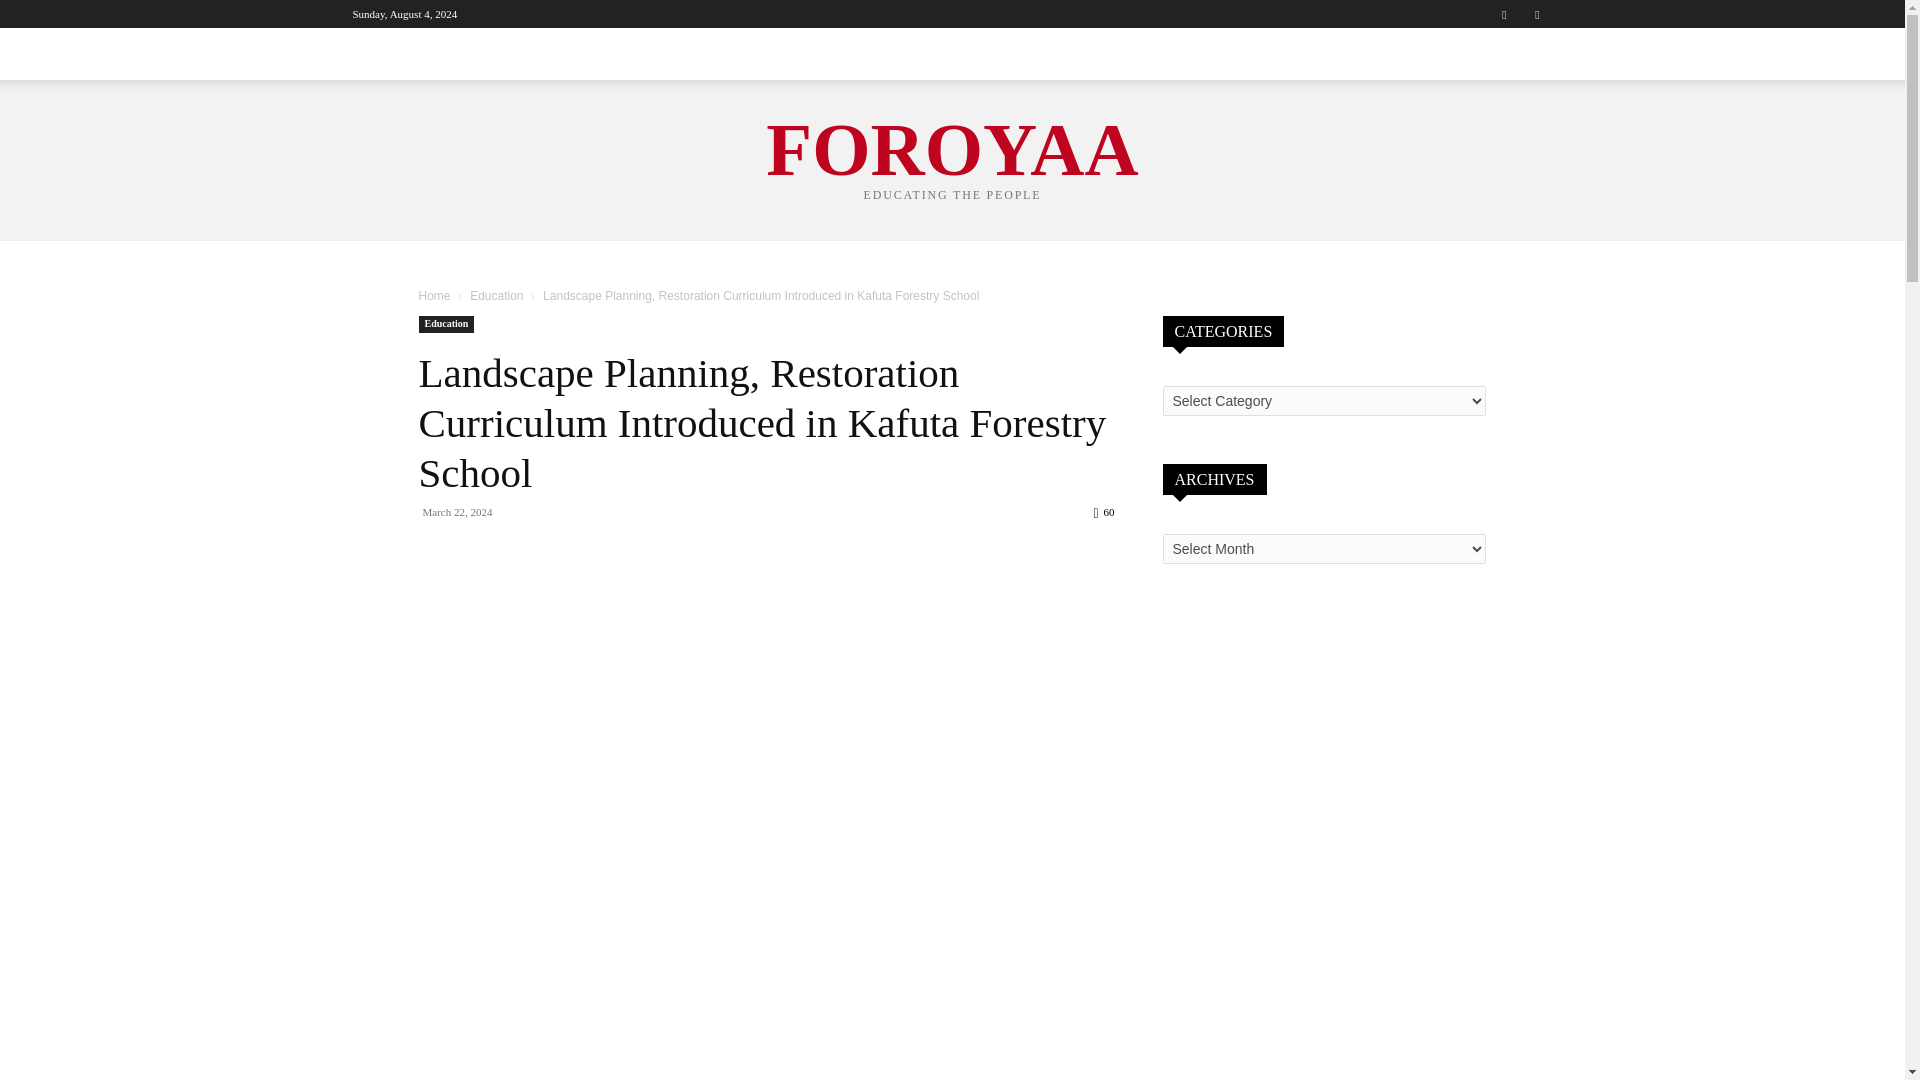 This screenshot has width=1920, height=1080. Describe the element at coordinates (390, 54) in the screenshot. I see `ALL NEWS` at that location.